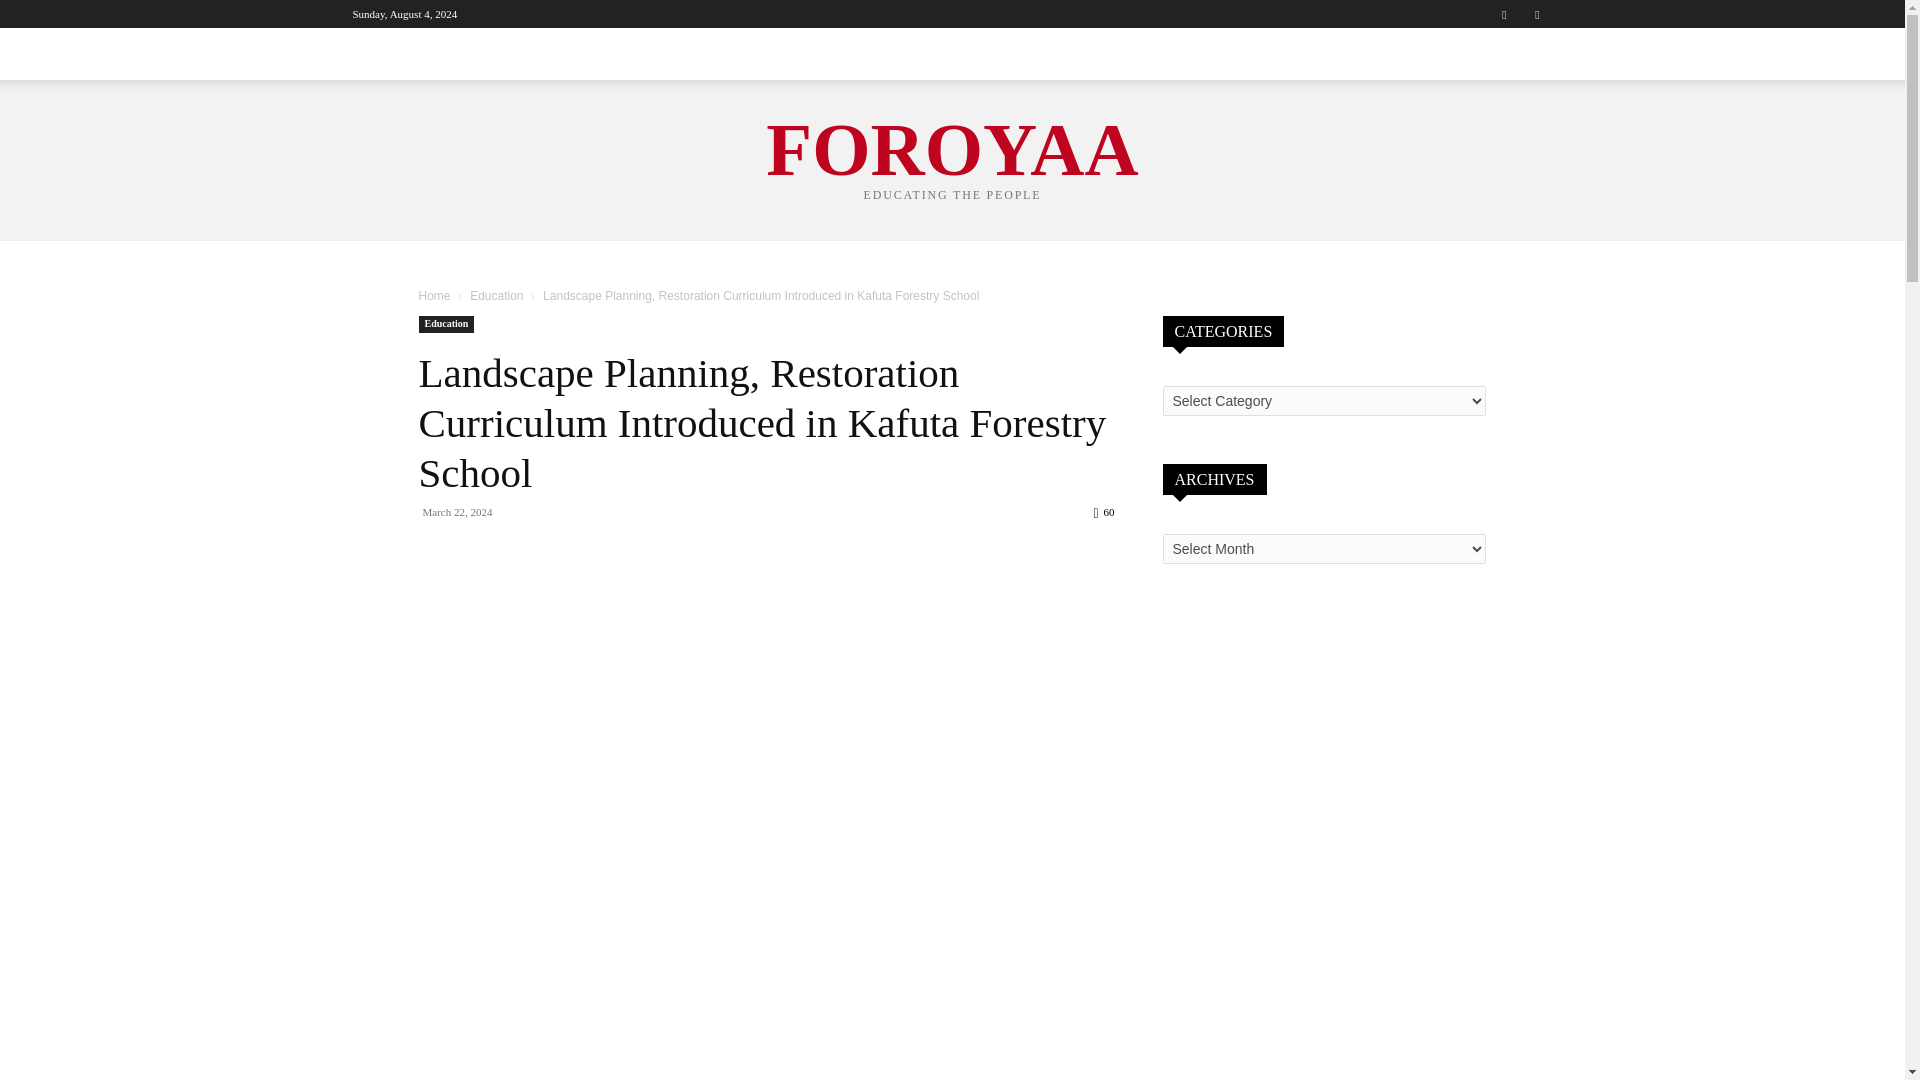 This screenshot has width=1920, height=1080. Describe the element at coordinates (390, 54) in the screenshot. I see `ALL NEWS` at that location.